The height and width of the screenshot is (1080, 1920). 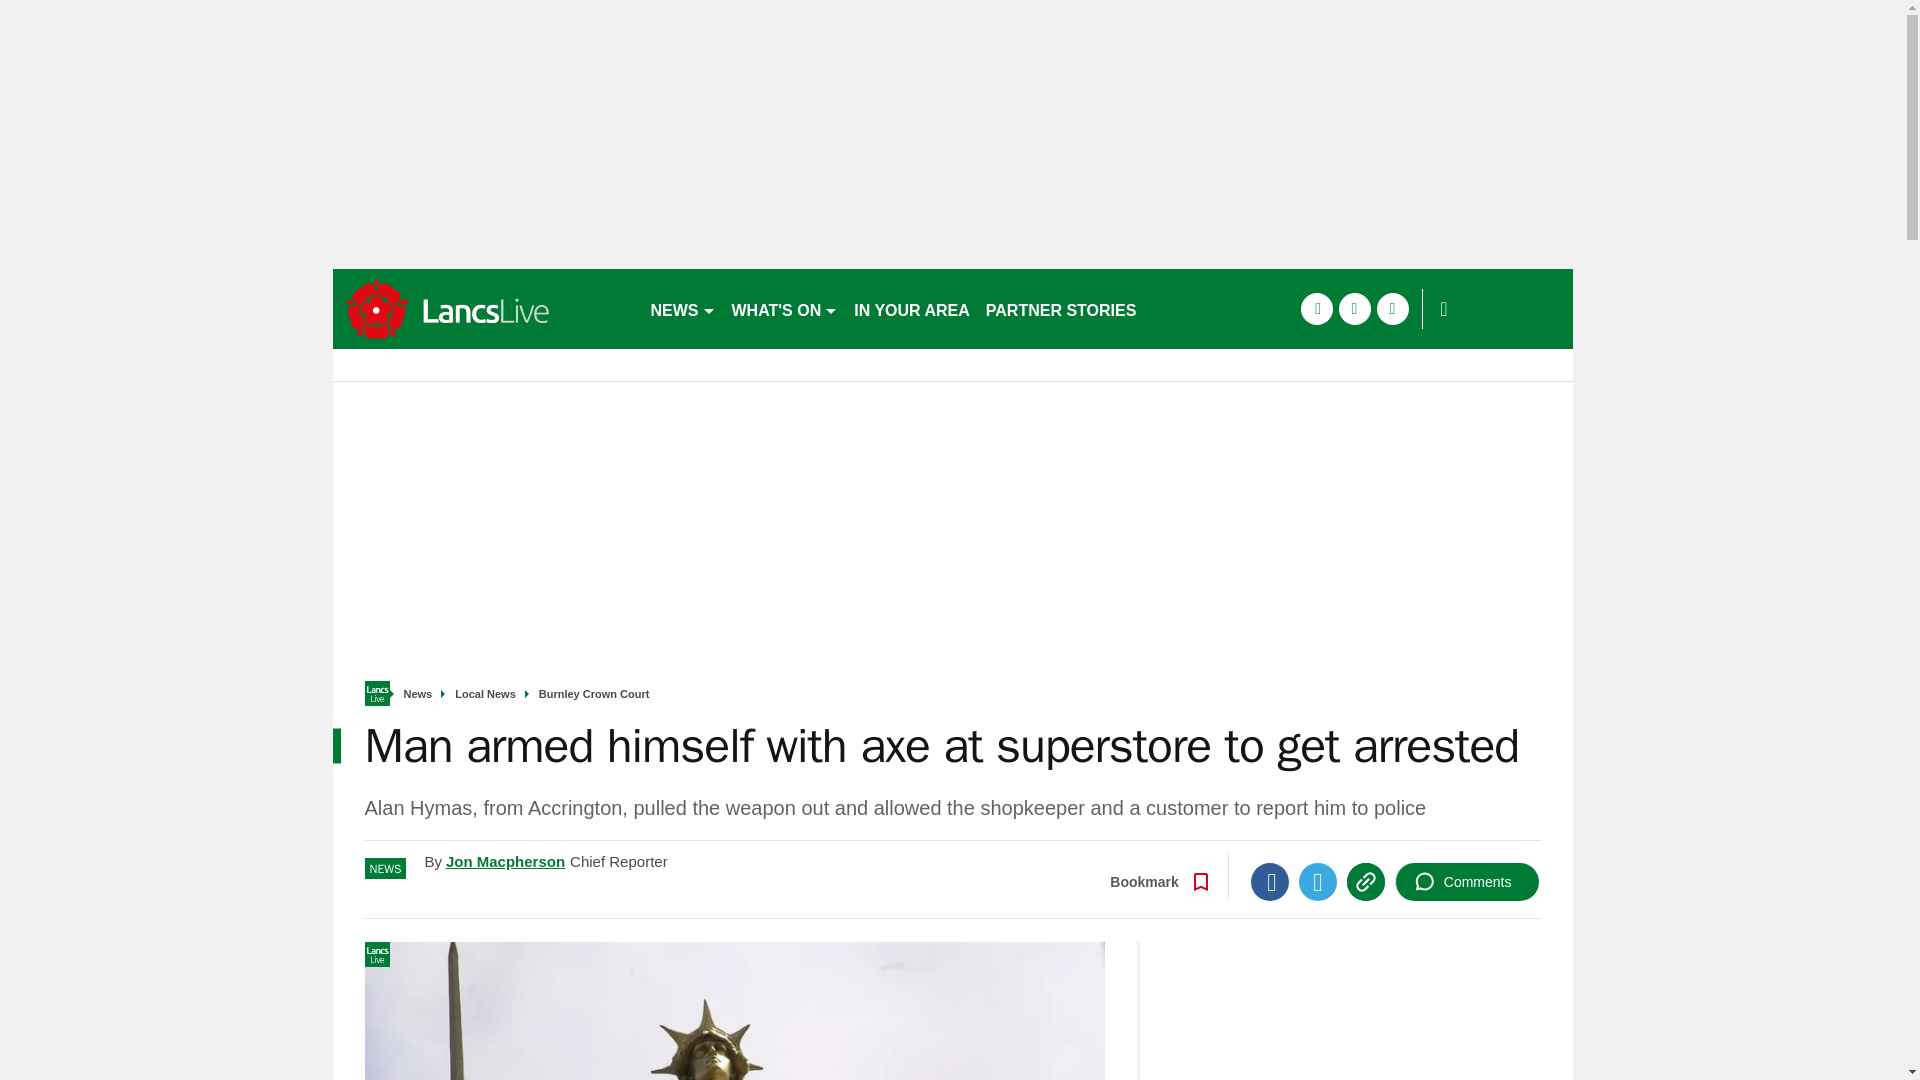 I want to click on Facebook, so click(x=1270, y=881).